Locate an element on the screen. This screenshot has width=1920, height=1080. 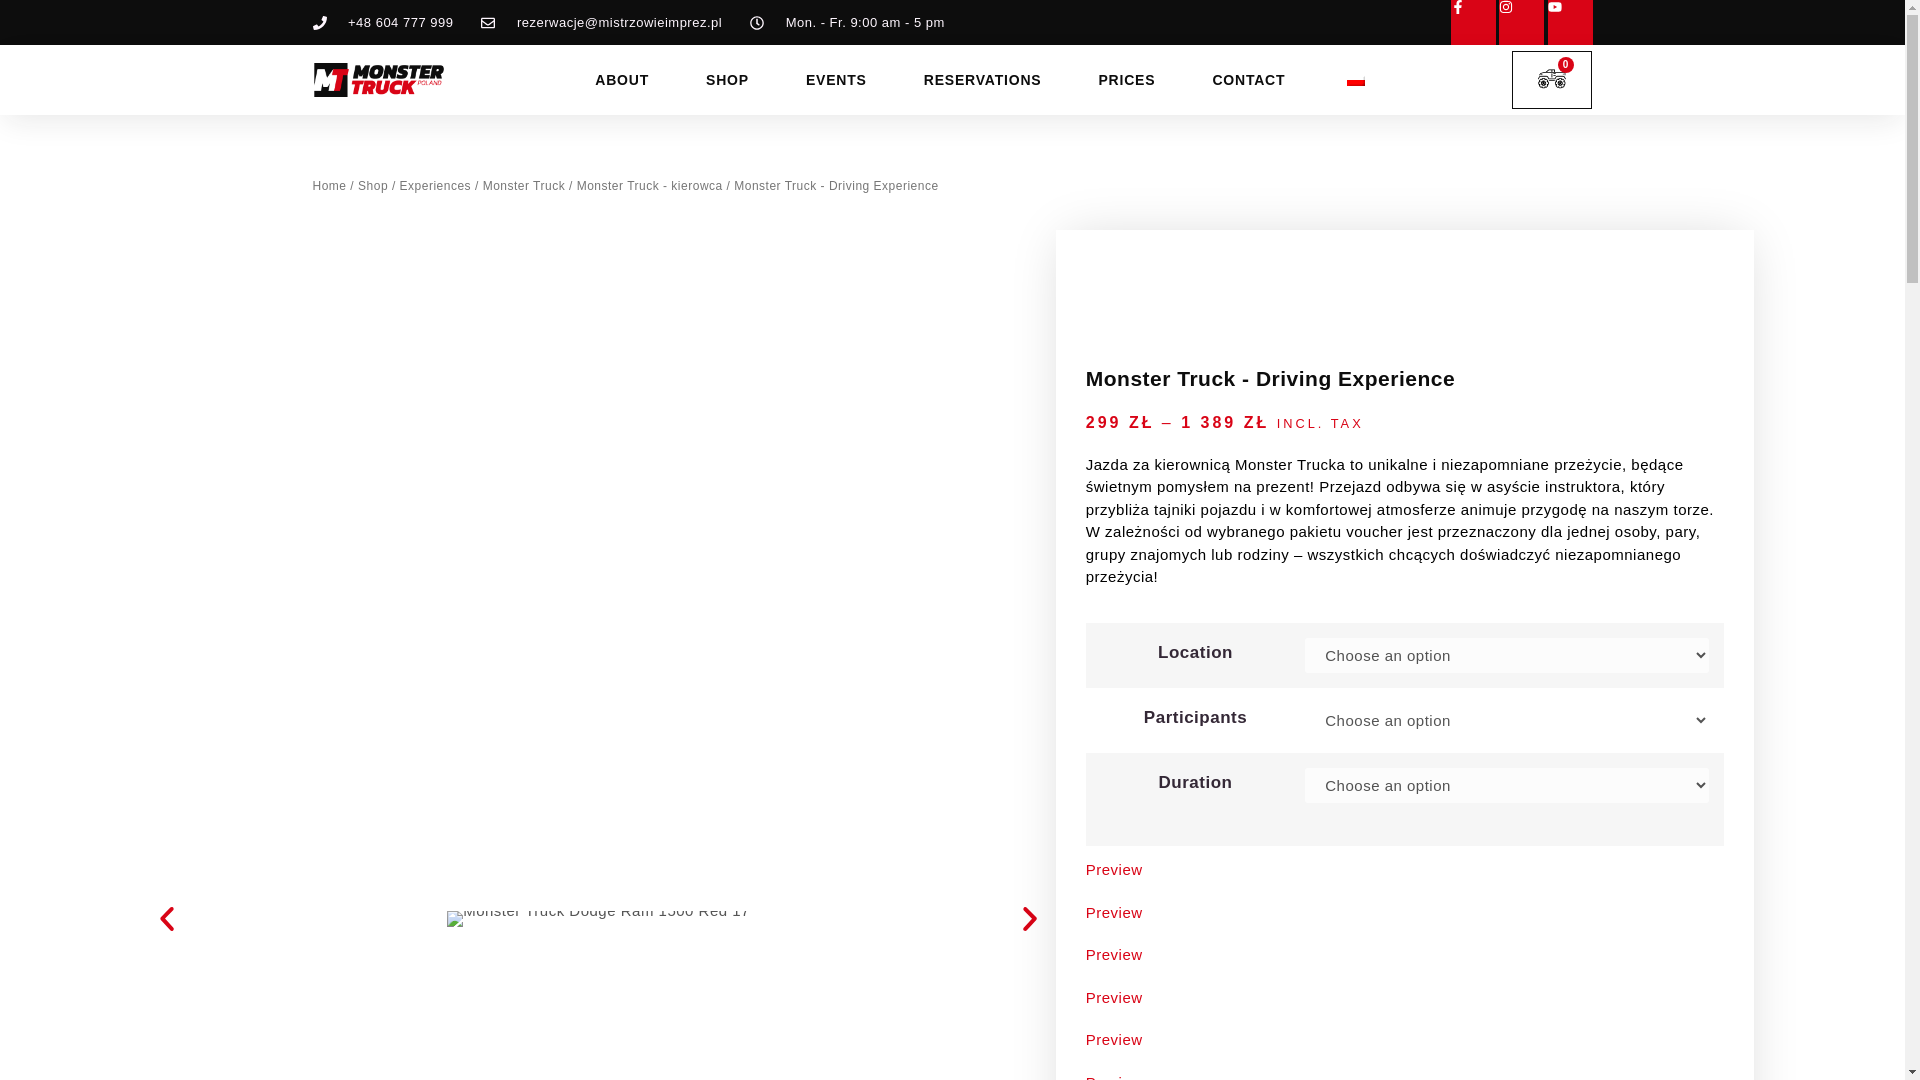
Preview is located at coordinates (1405, 870).